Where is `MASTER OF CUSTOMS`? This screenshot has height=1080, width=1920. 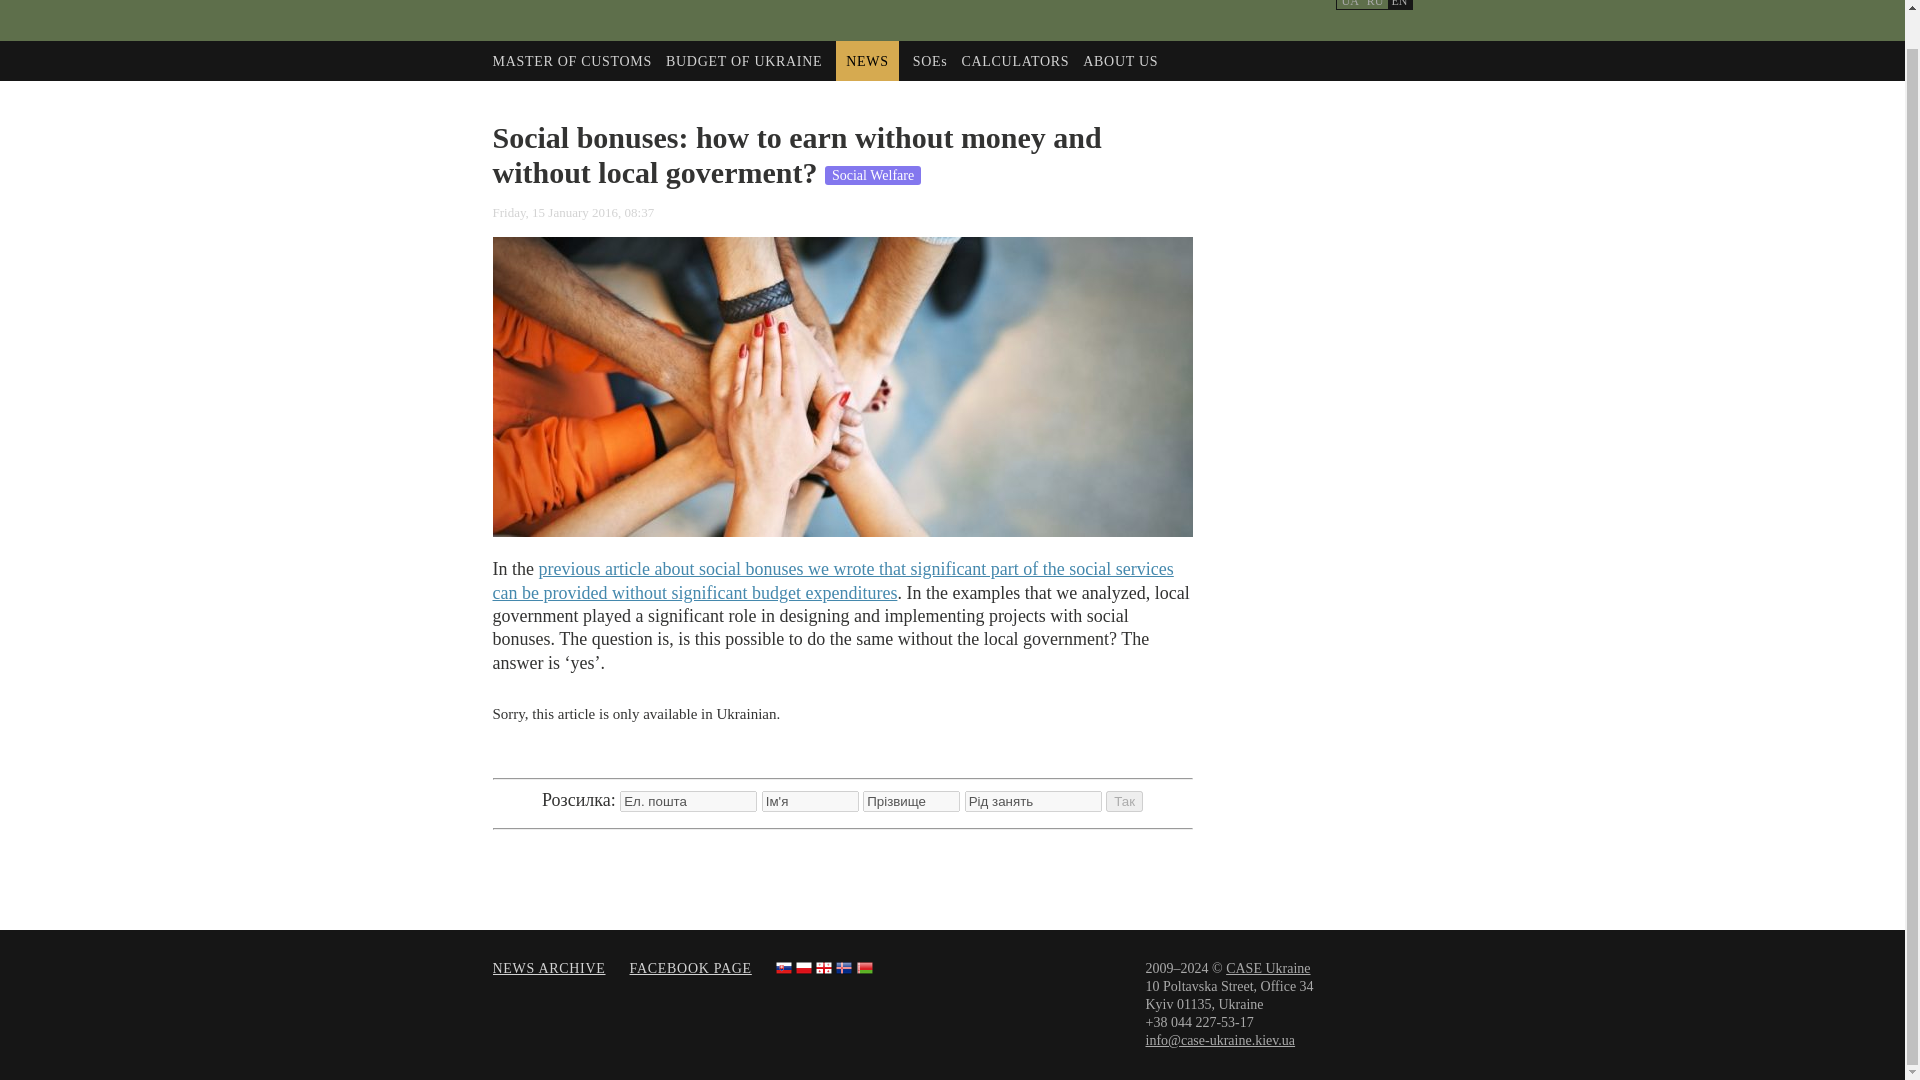
MASTER OF CUSTOMS is located at coordinates (570, 62).